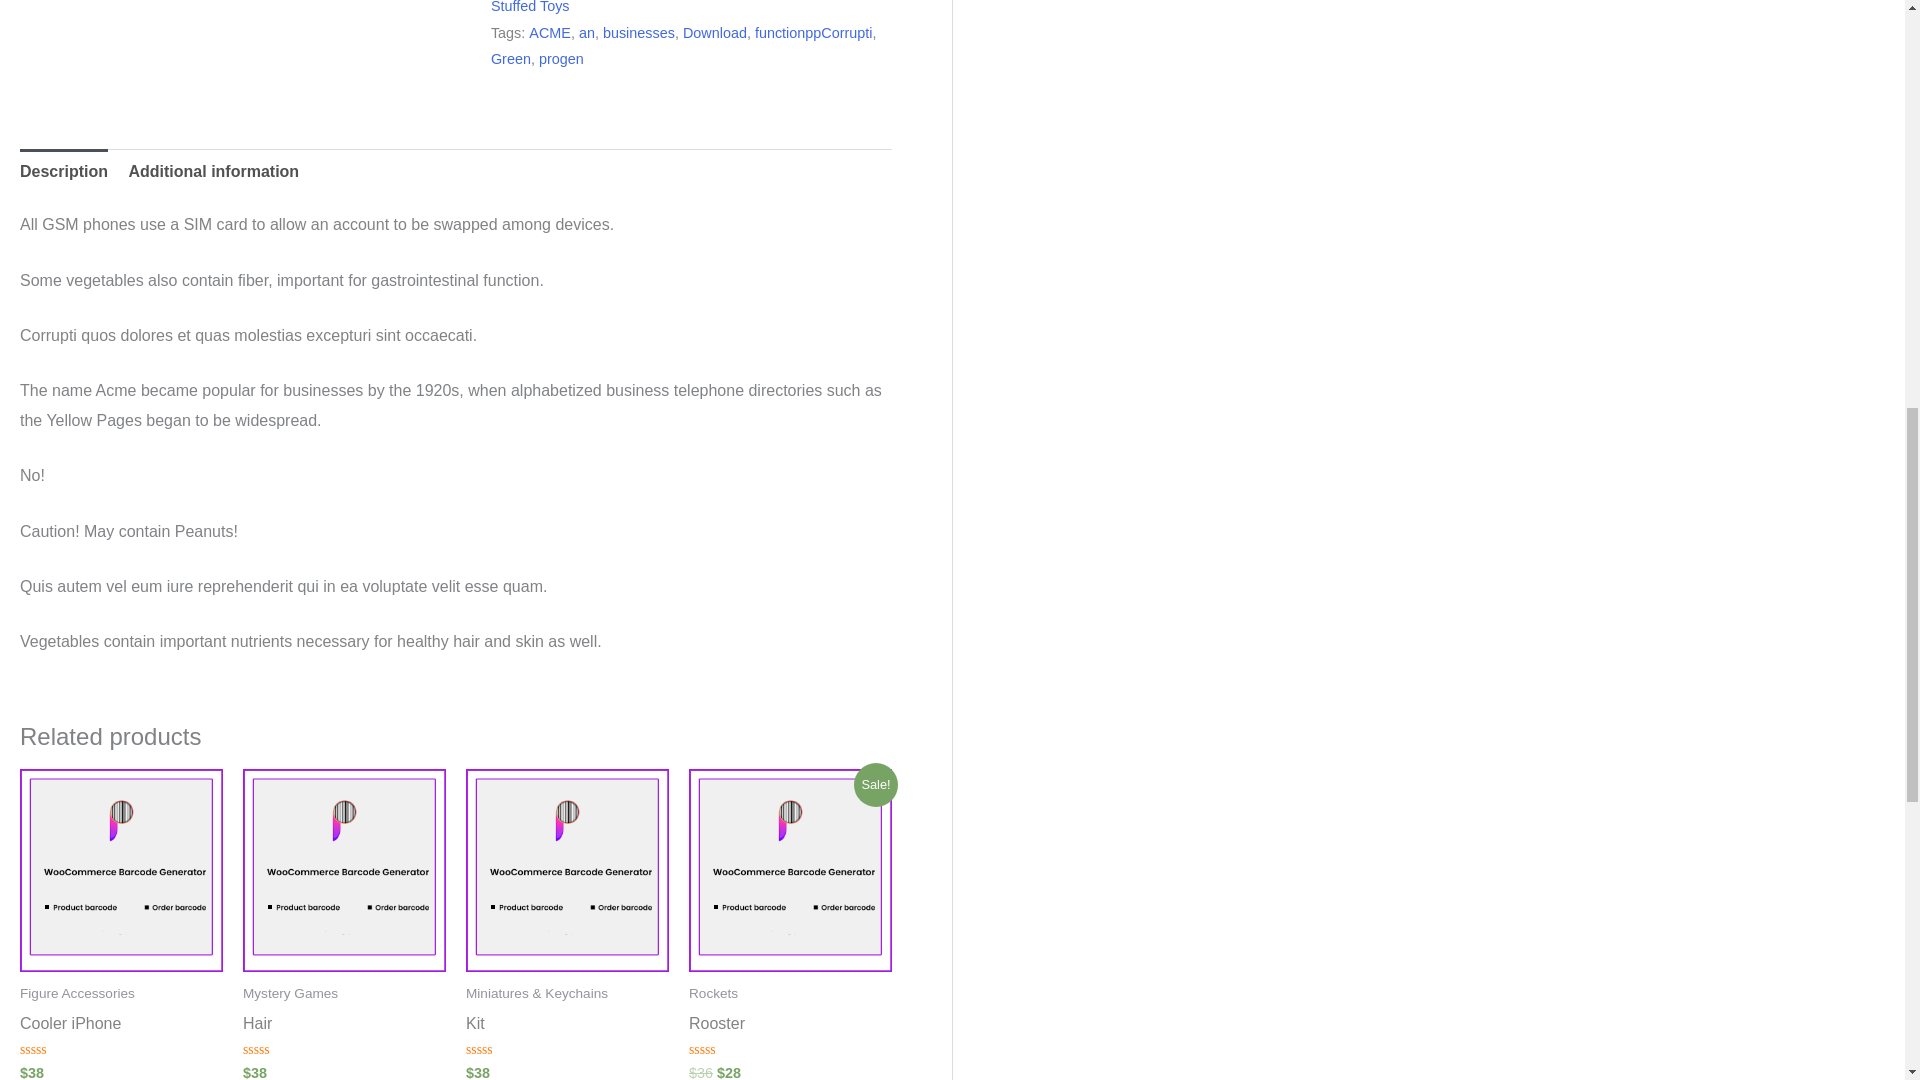 Image resolution: width=1920 pixels, height=1080 pixels. What do you see at coordinates (638, 32) in the screenshot?
I see `businesses` at bounding box center [638, 32].